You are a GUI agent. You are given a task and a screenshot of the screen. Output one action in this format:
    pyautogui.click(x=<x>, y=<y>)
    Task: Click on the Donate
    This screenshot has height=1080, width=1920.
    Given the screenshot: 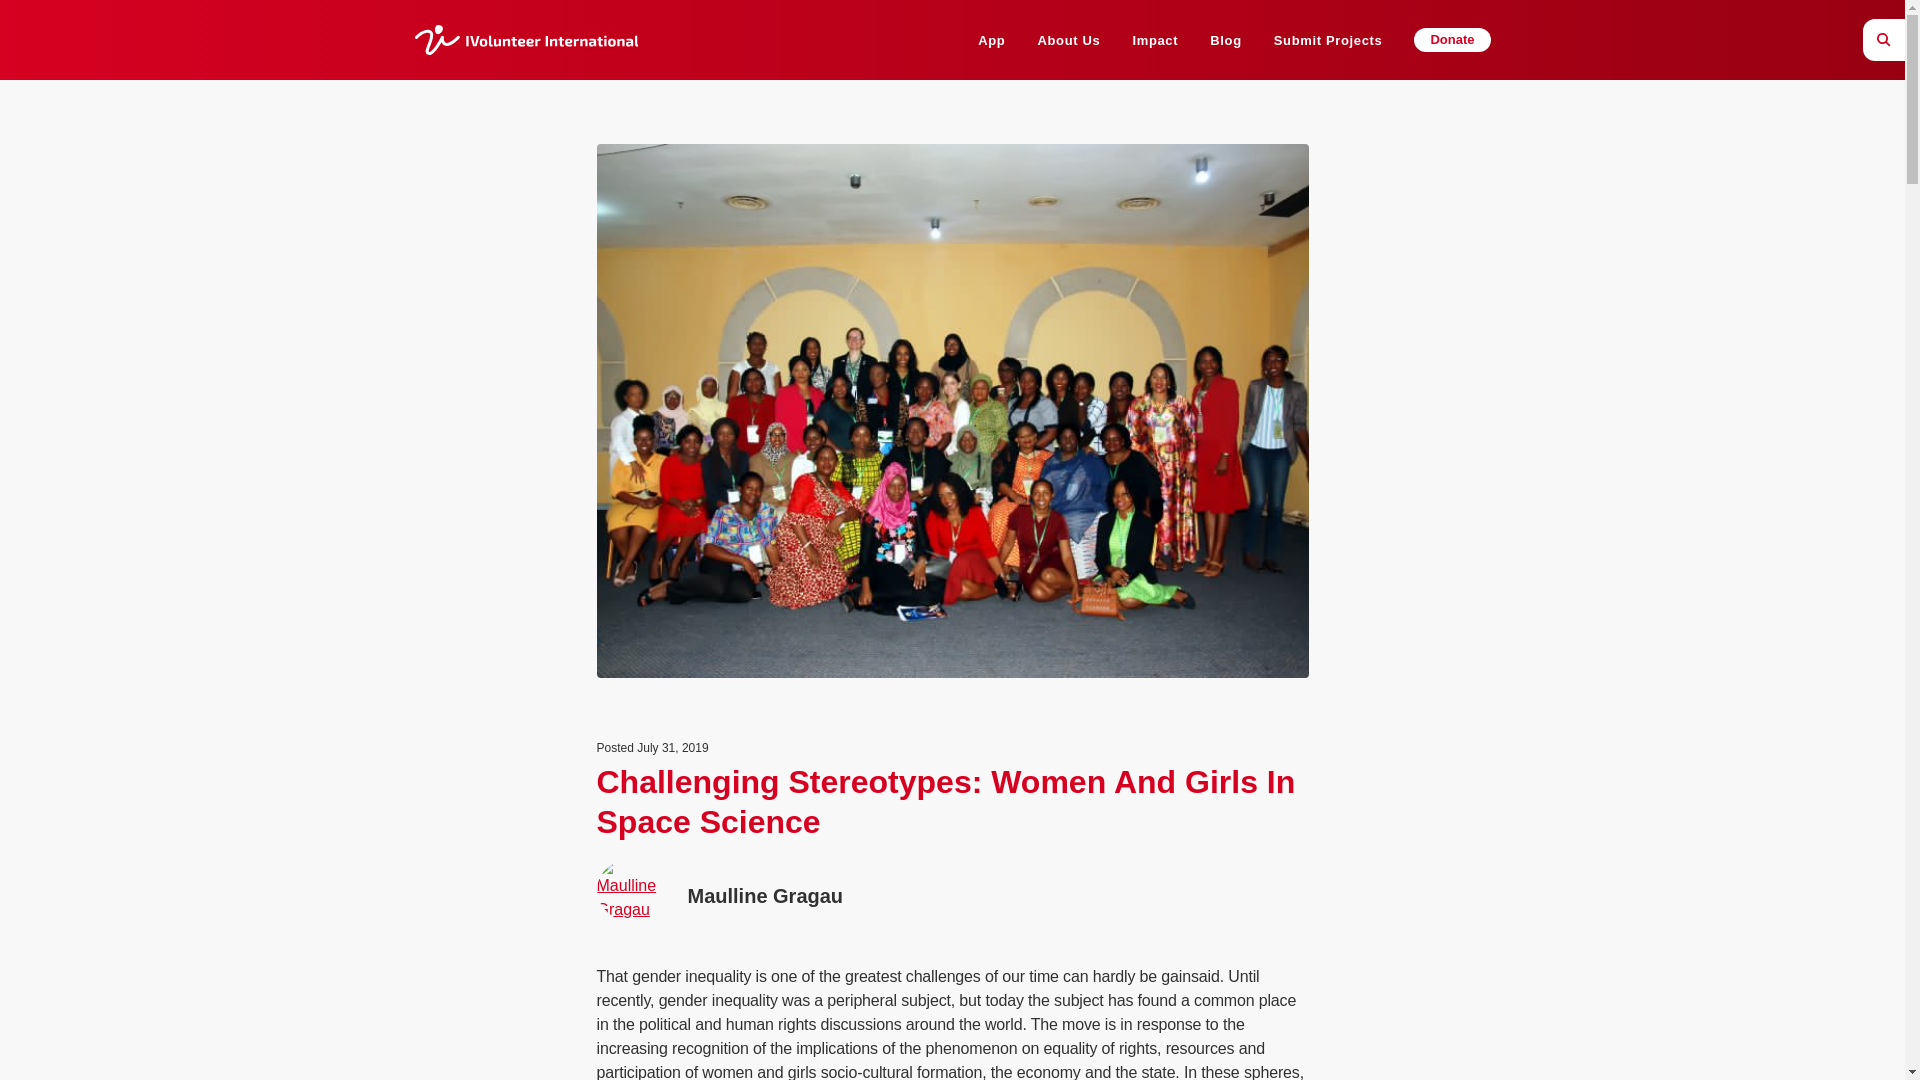 What is the action you would take?
    pyautogui.click(x=1451, y=40)
    